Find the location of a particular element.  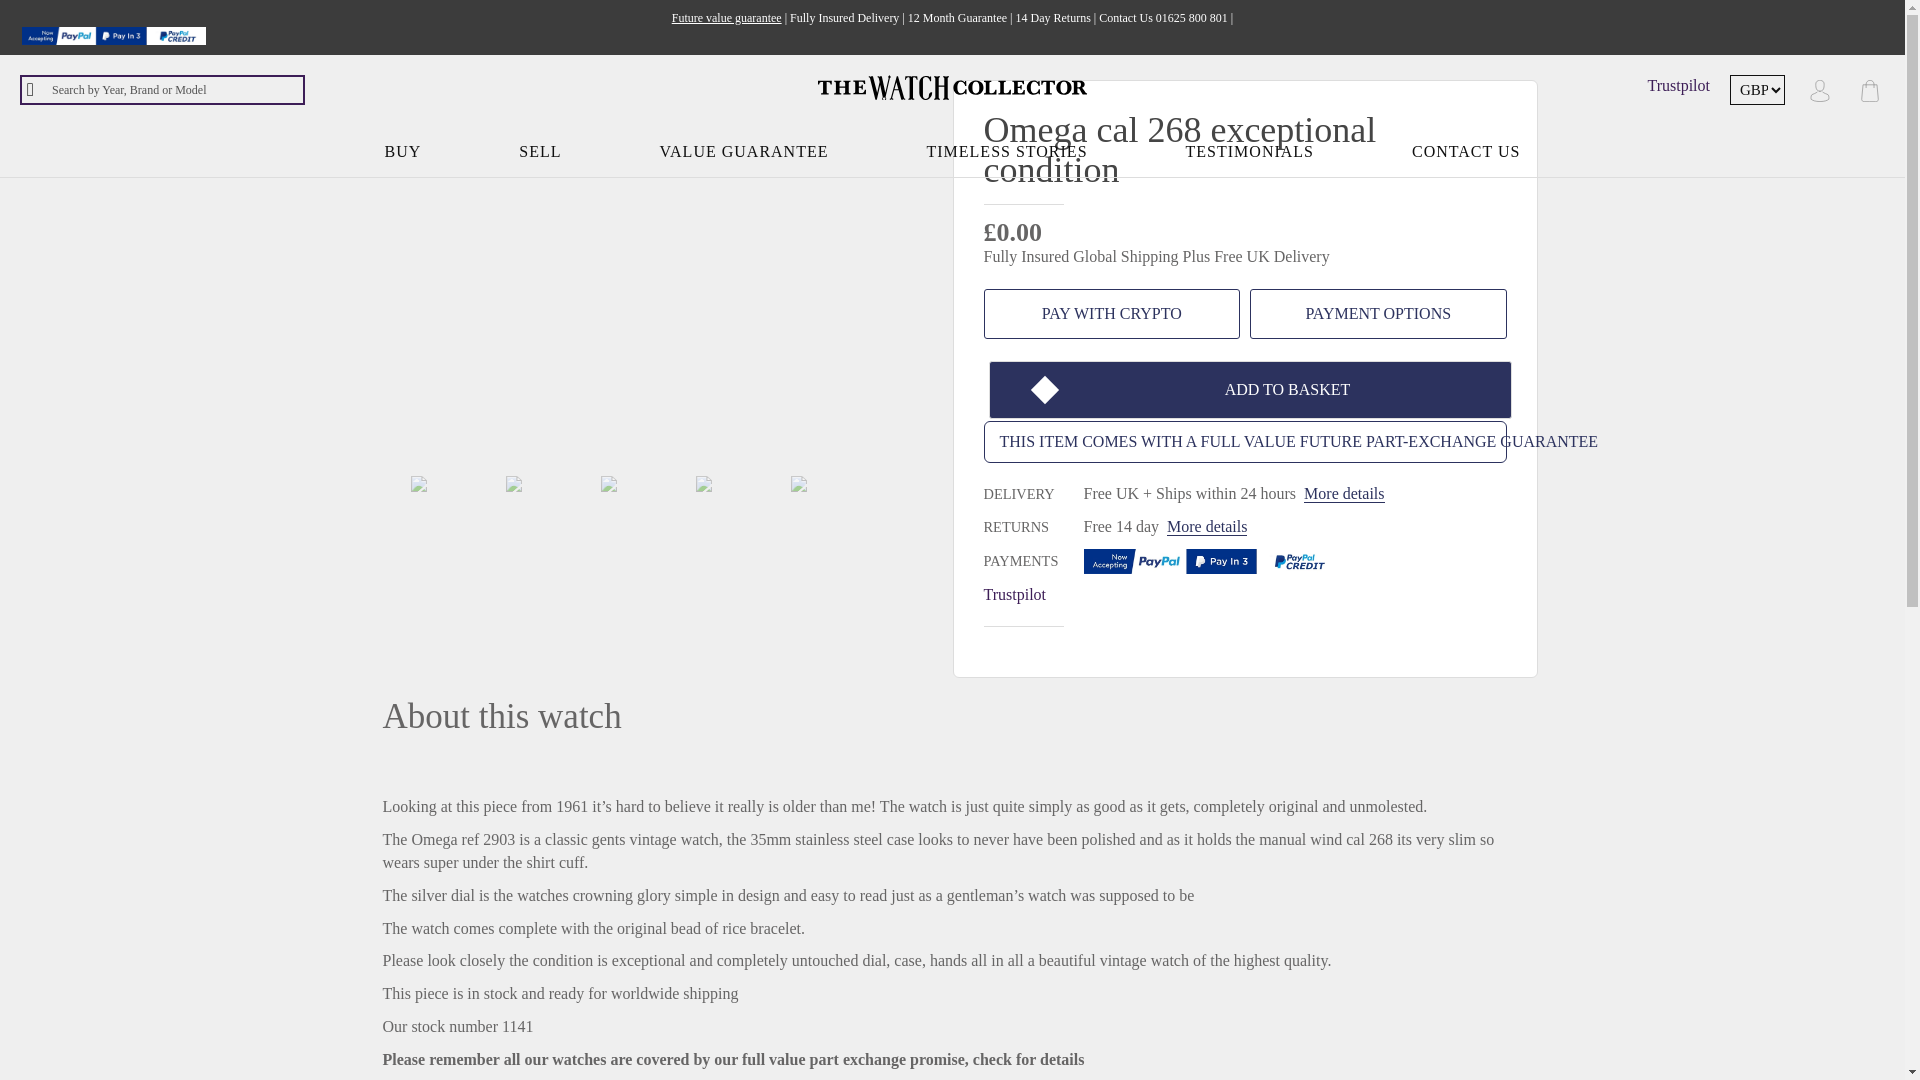

BUY is located at coordinates (404, 152).